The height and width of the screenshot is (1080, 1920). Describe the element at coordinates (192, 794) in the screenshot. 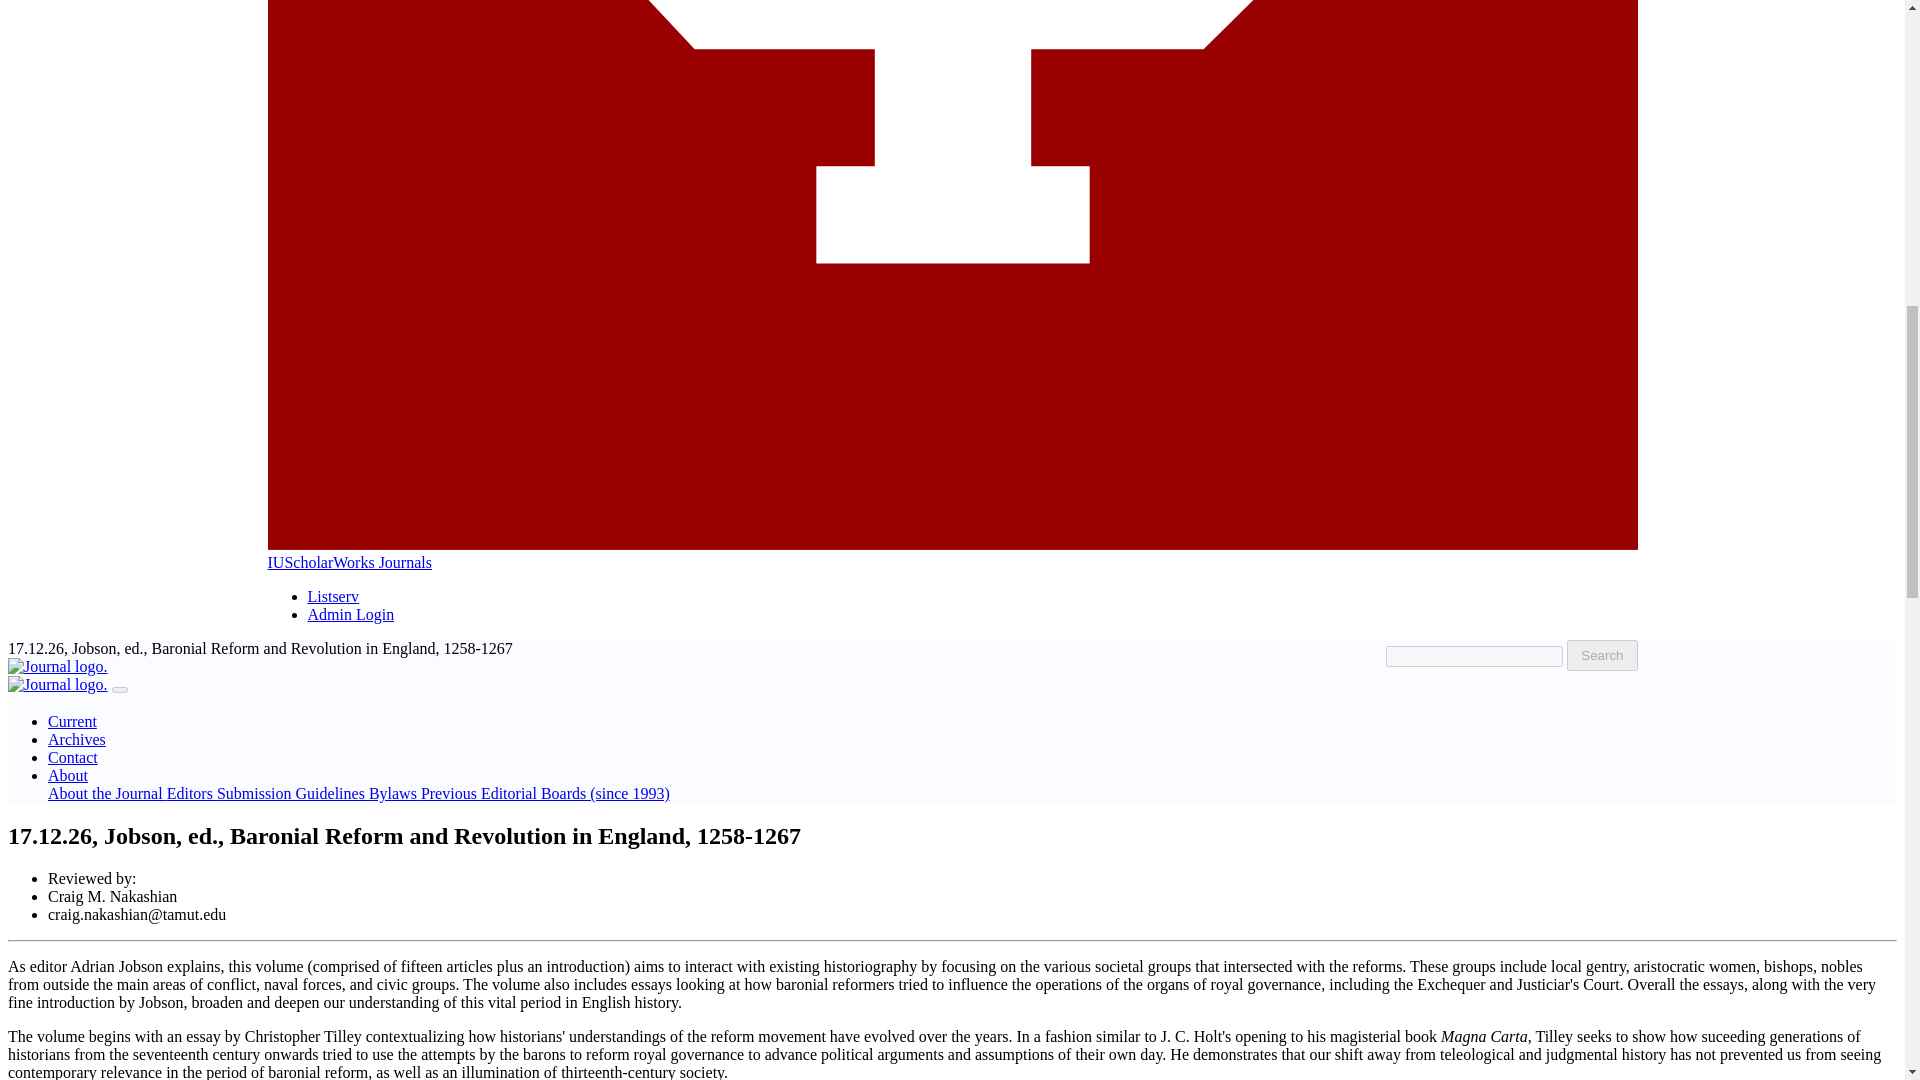

I see `Editors` at that location.